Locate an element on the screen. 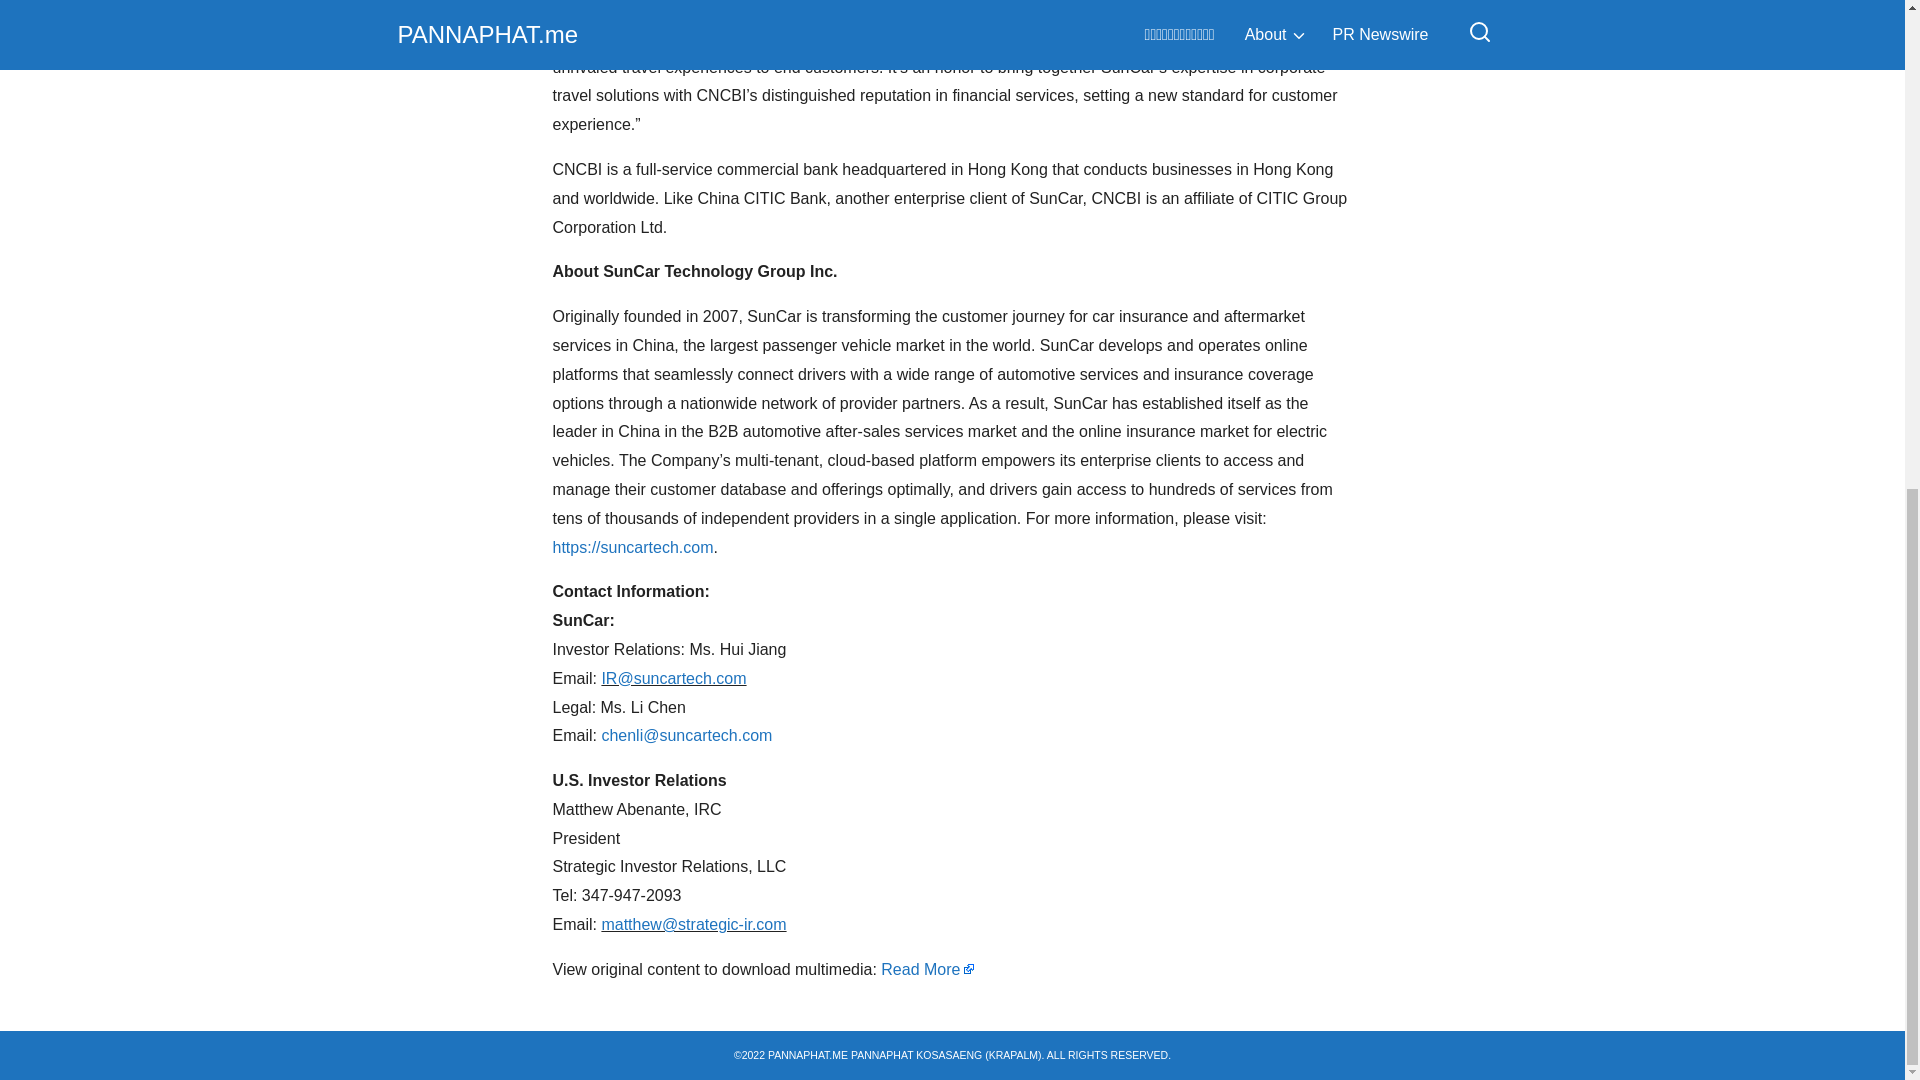  Read More is located at coordinates (928, 970).